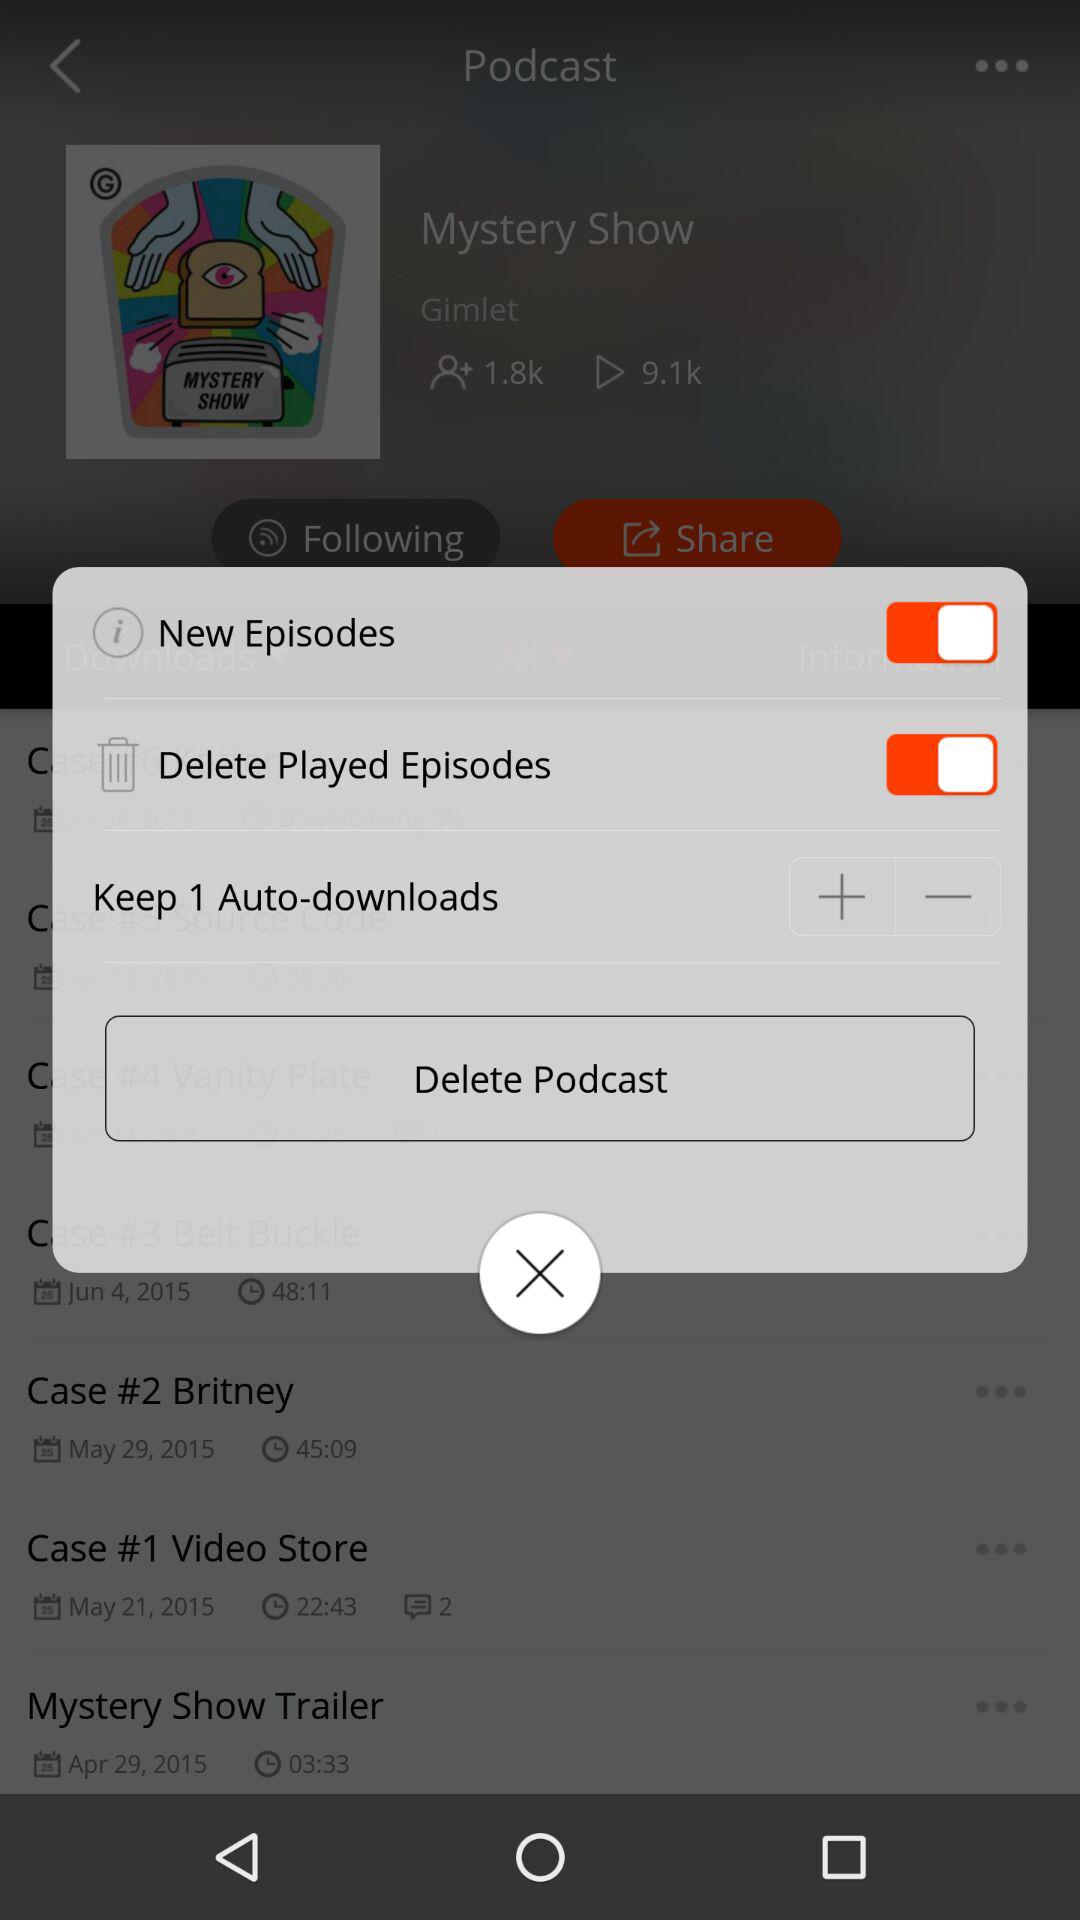 The image size is (1080, 1920). I want to click on turn on item next to the new episodes, so click(942, 632).